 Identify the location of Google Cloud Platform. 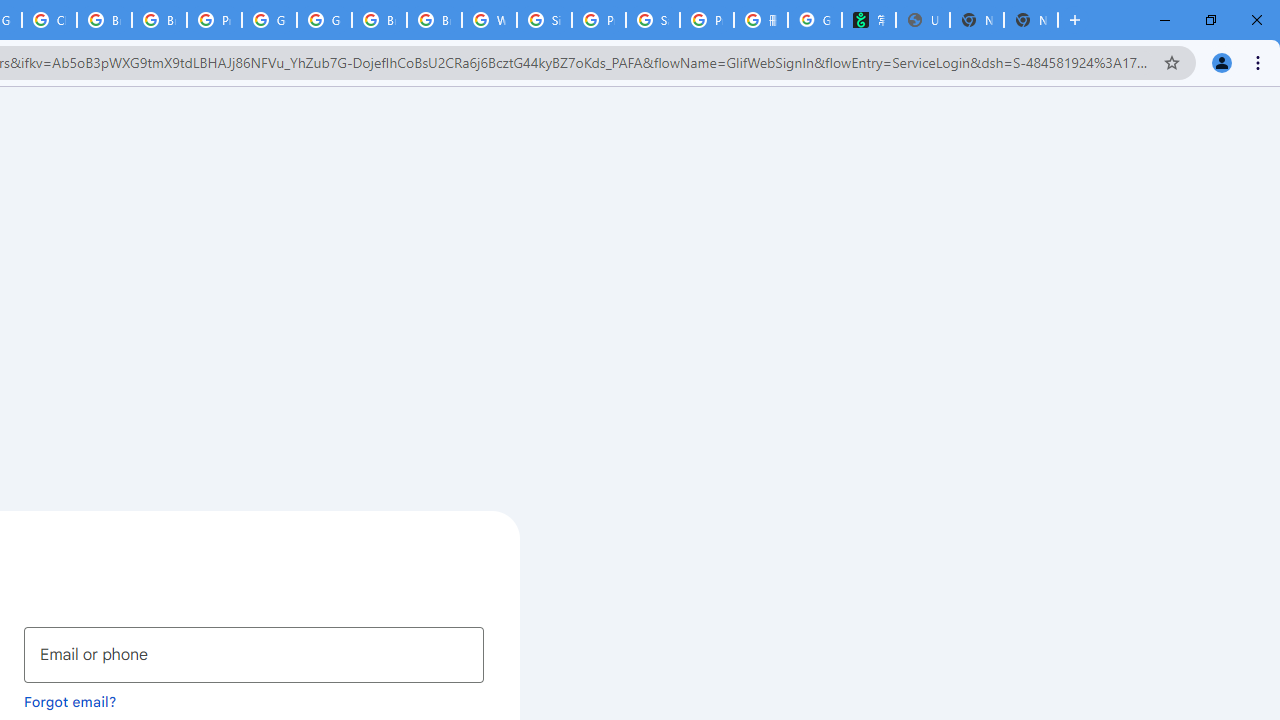
(268, 20).